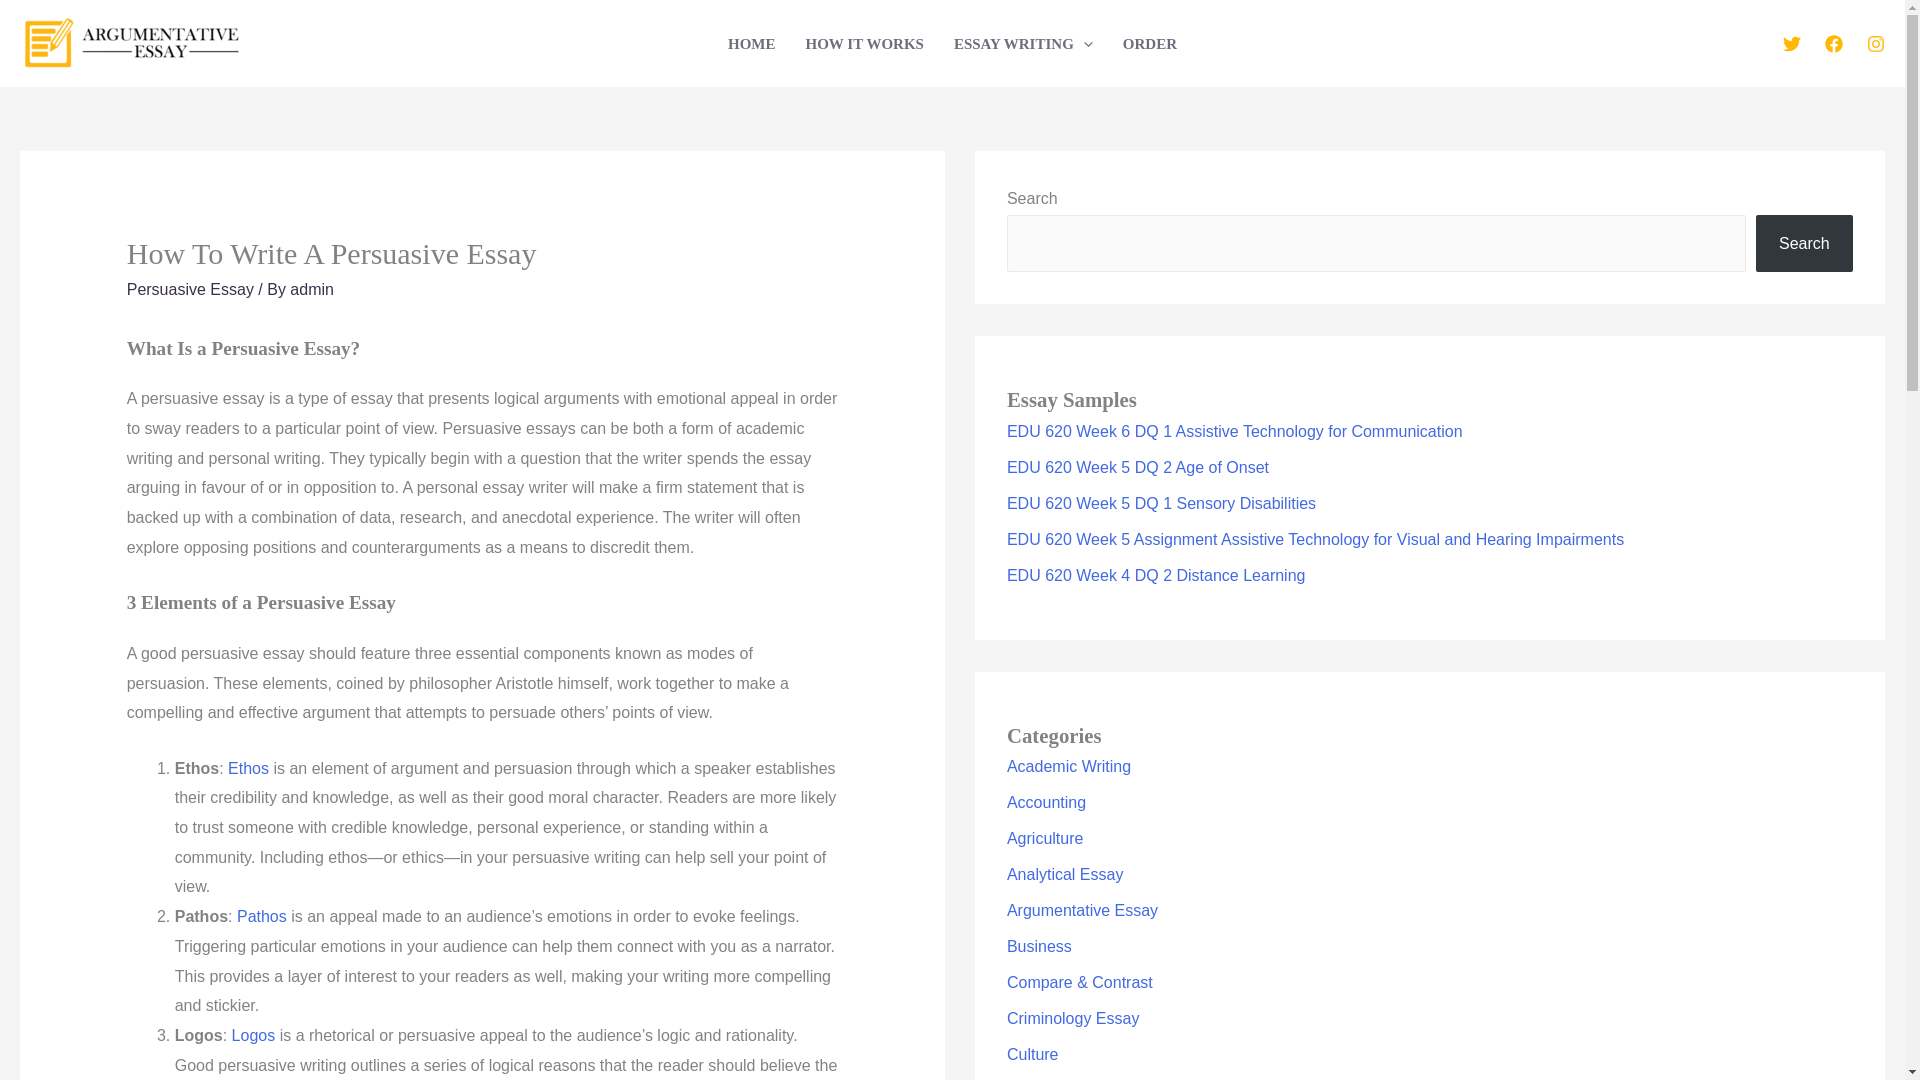  Describe the element at coordinates (1068, 766) in the screenshot. I see `Academic Writing` at that location.